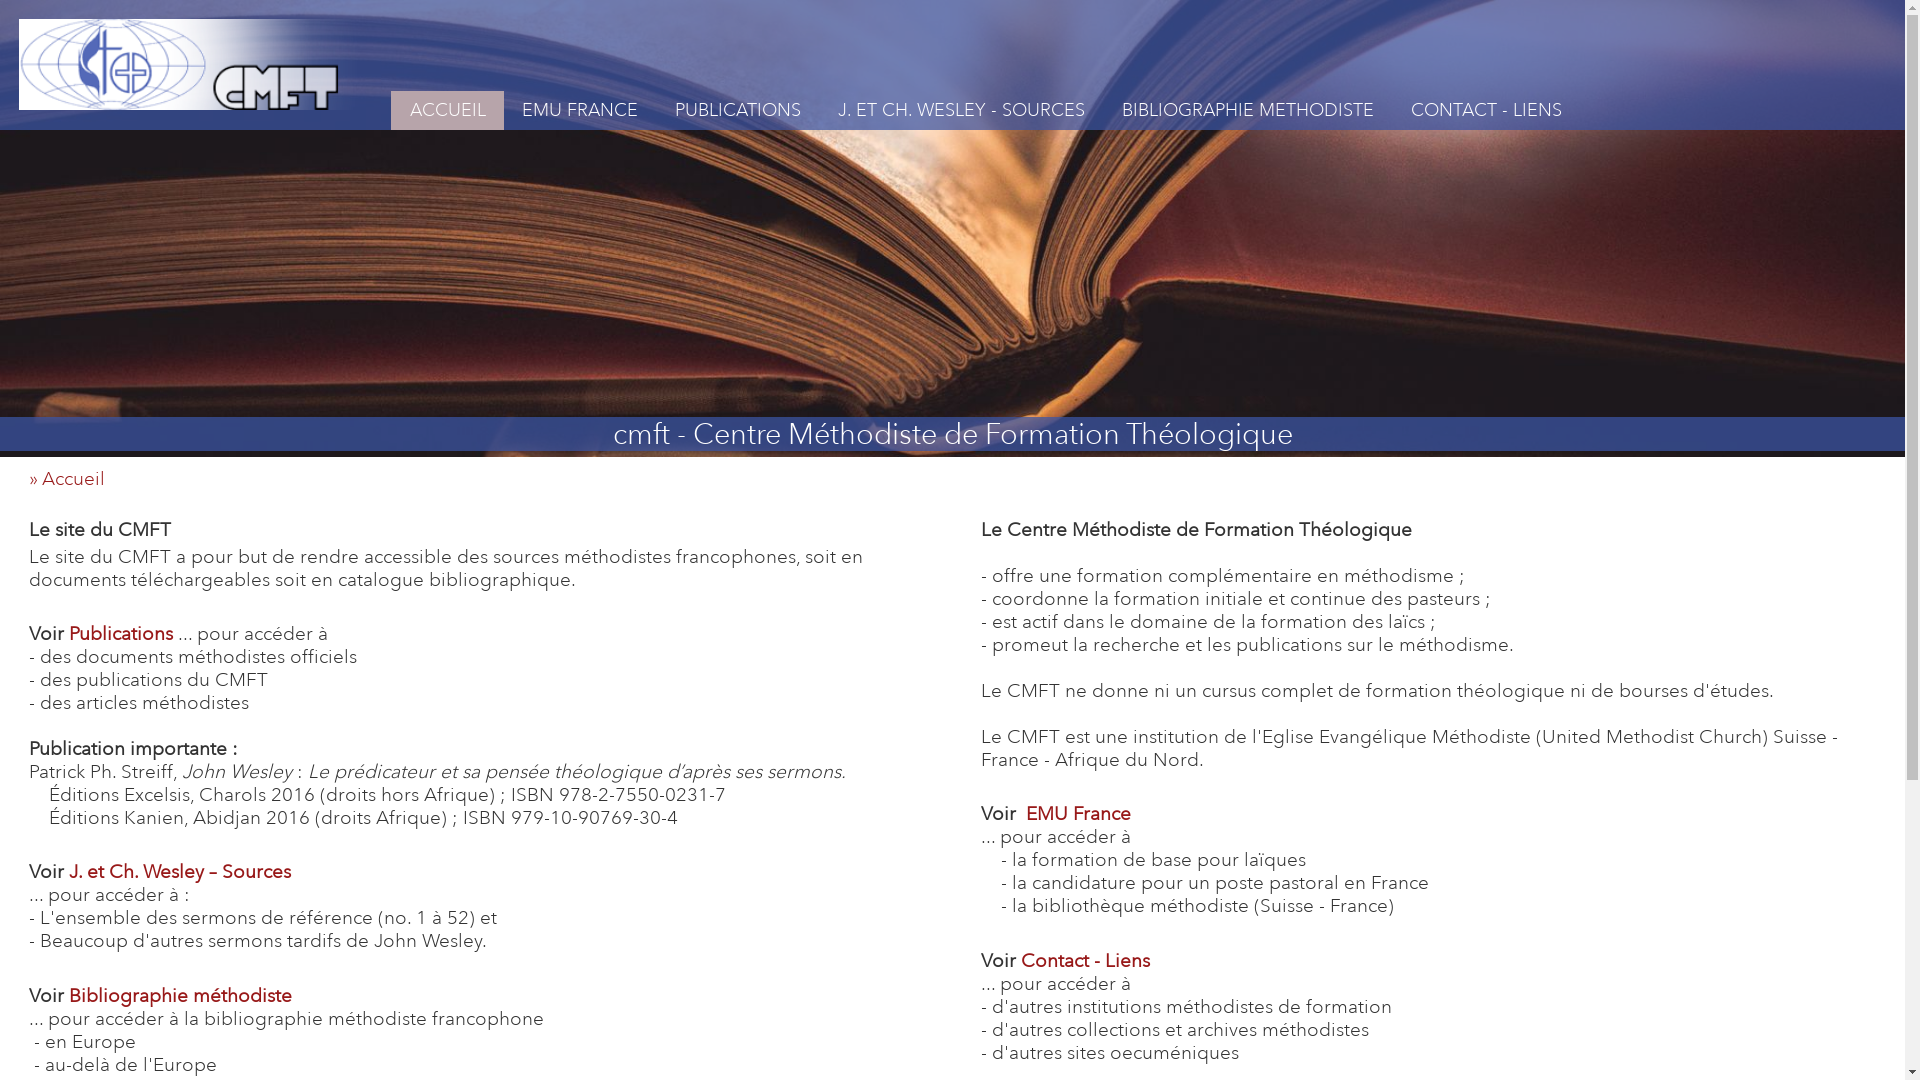  Describe the element at coordinates (448, 110) in the screenshot. I see `ACCUEIL` at that location.